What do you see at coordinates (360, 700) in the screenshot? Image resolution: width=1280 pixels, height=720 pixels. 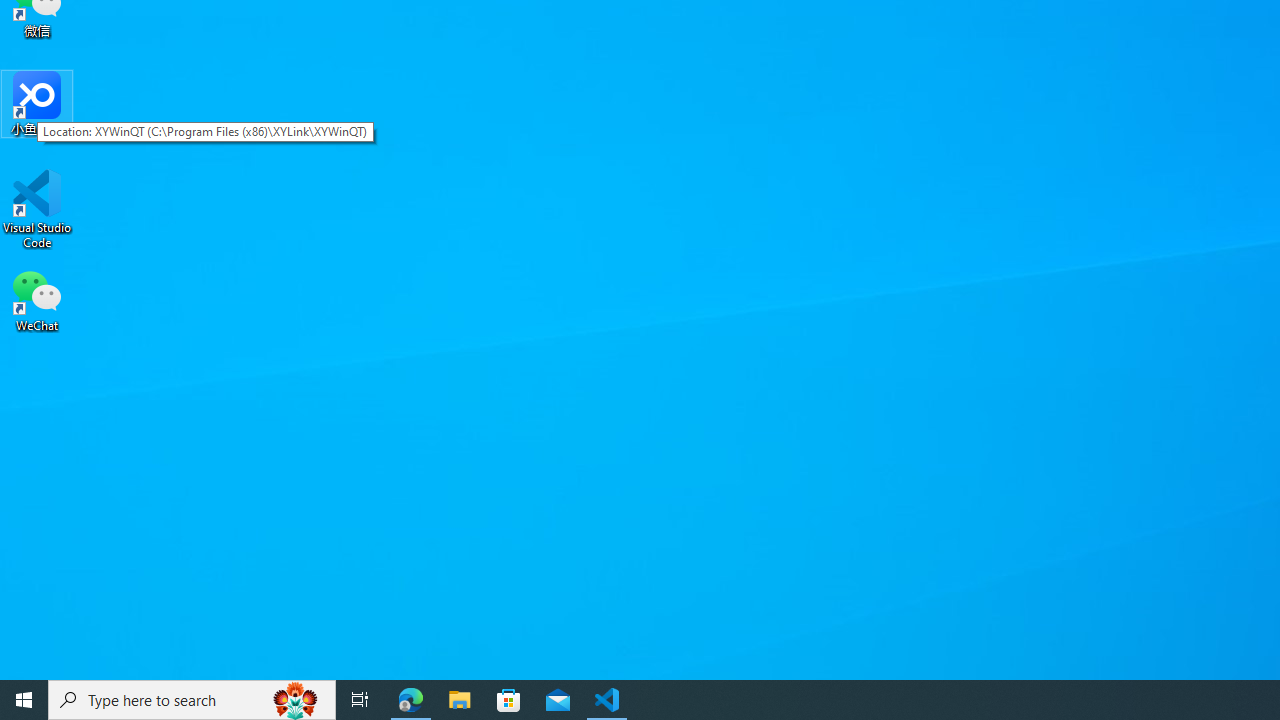 I see `Task View` at bounding box center [360, 700].